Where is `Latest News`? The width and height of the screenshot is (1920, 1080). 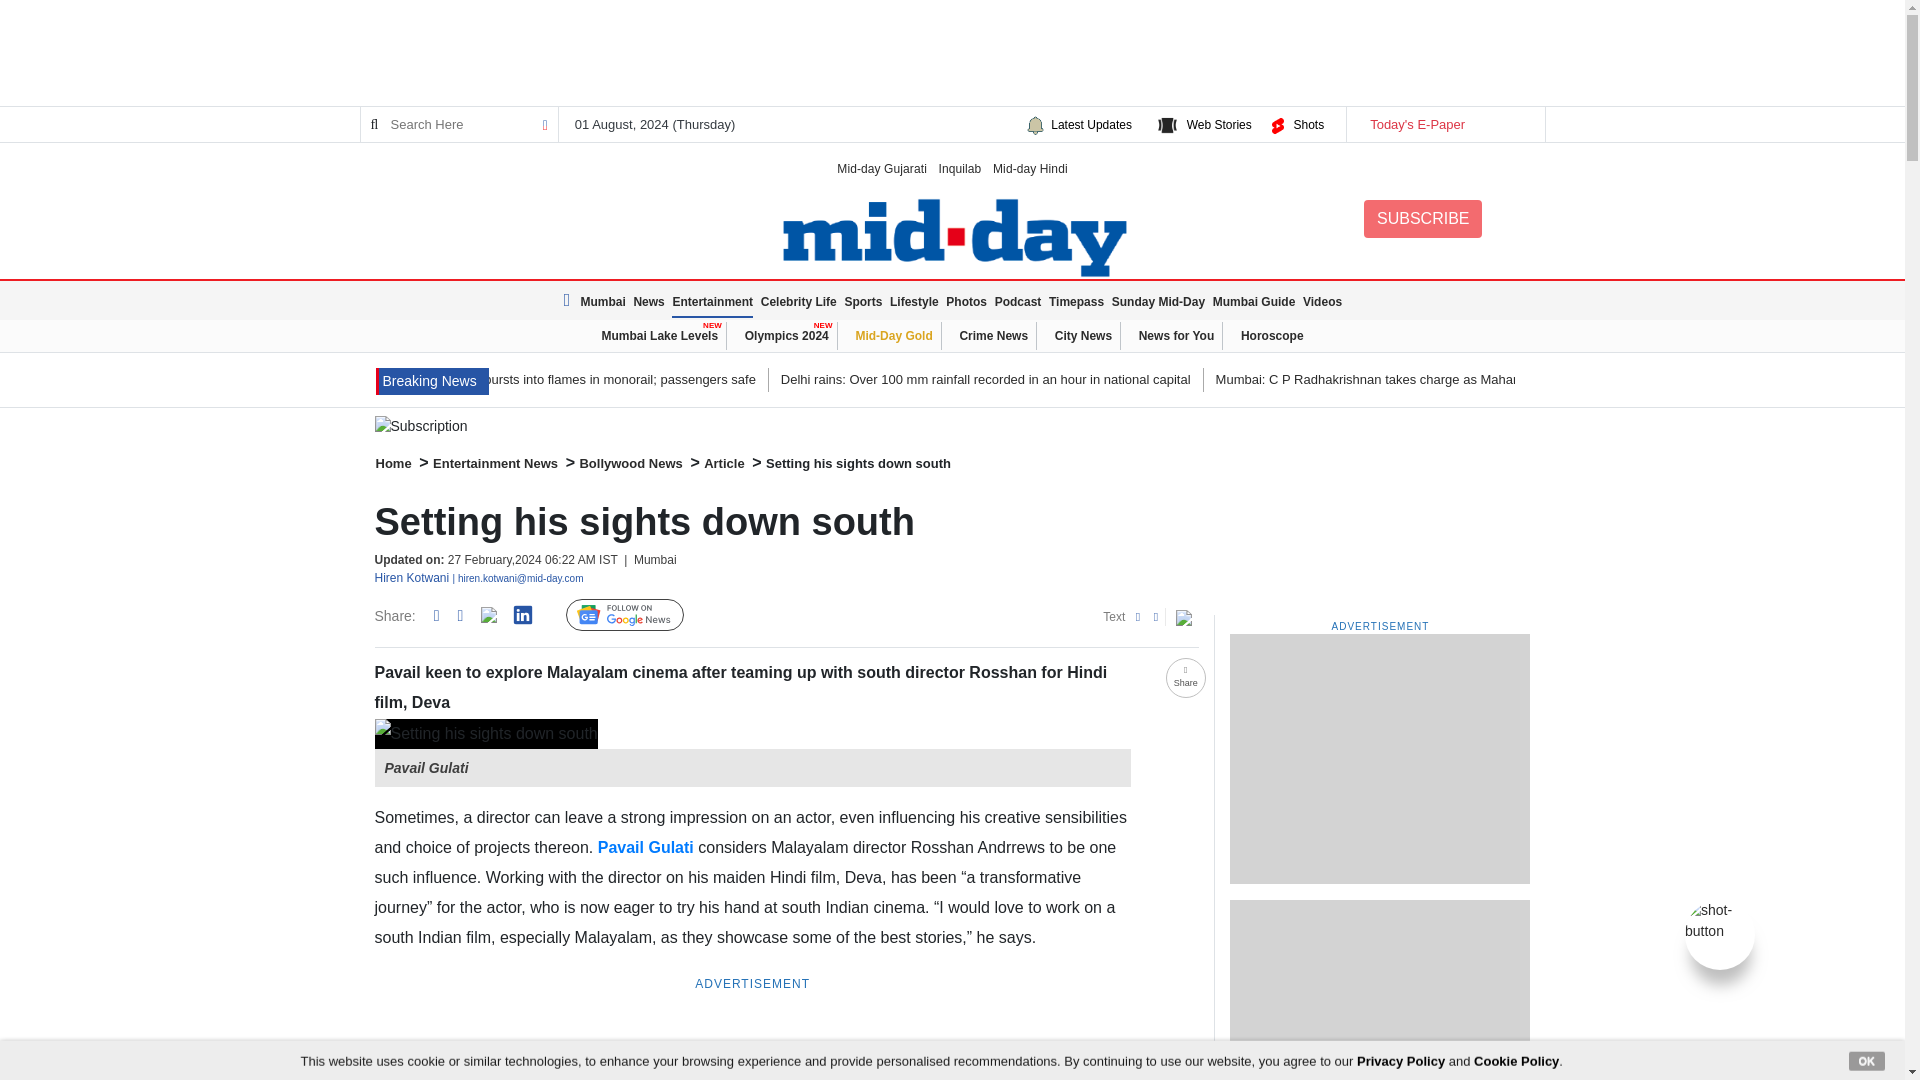 Latest News is located at coordinates (432, 382).